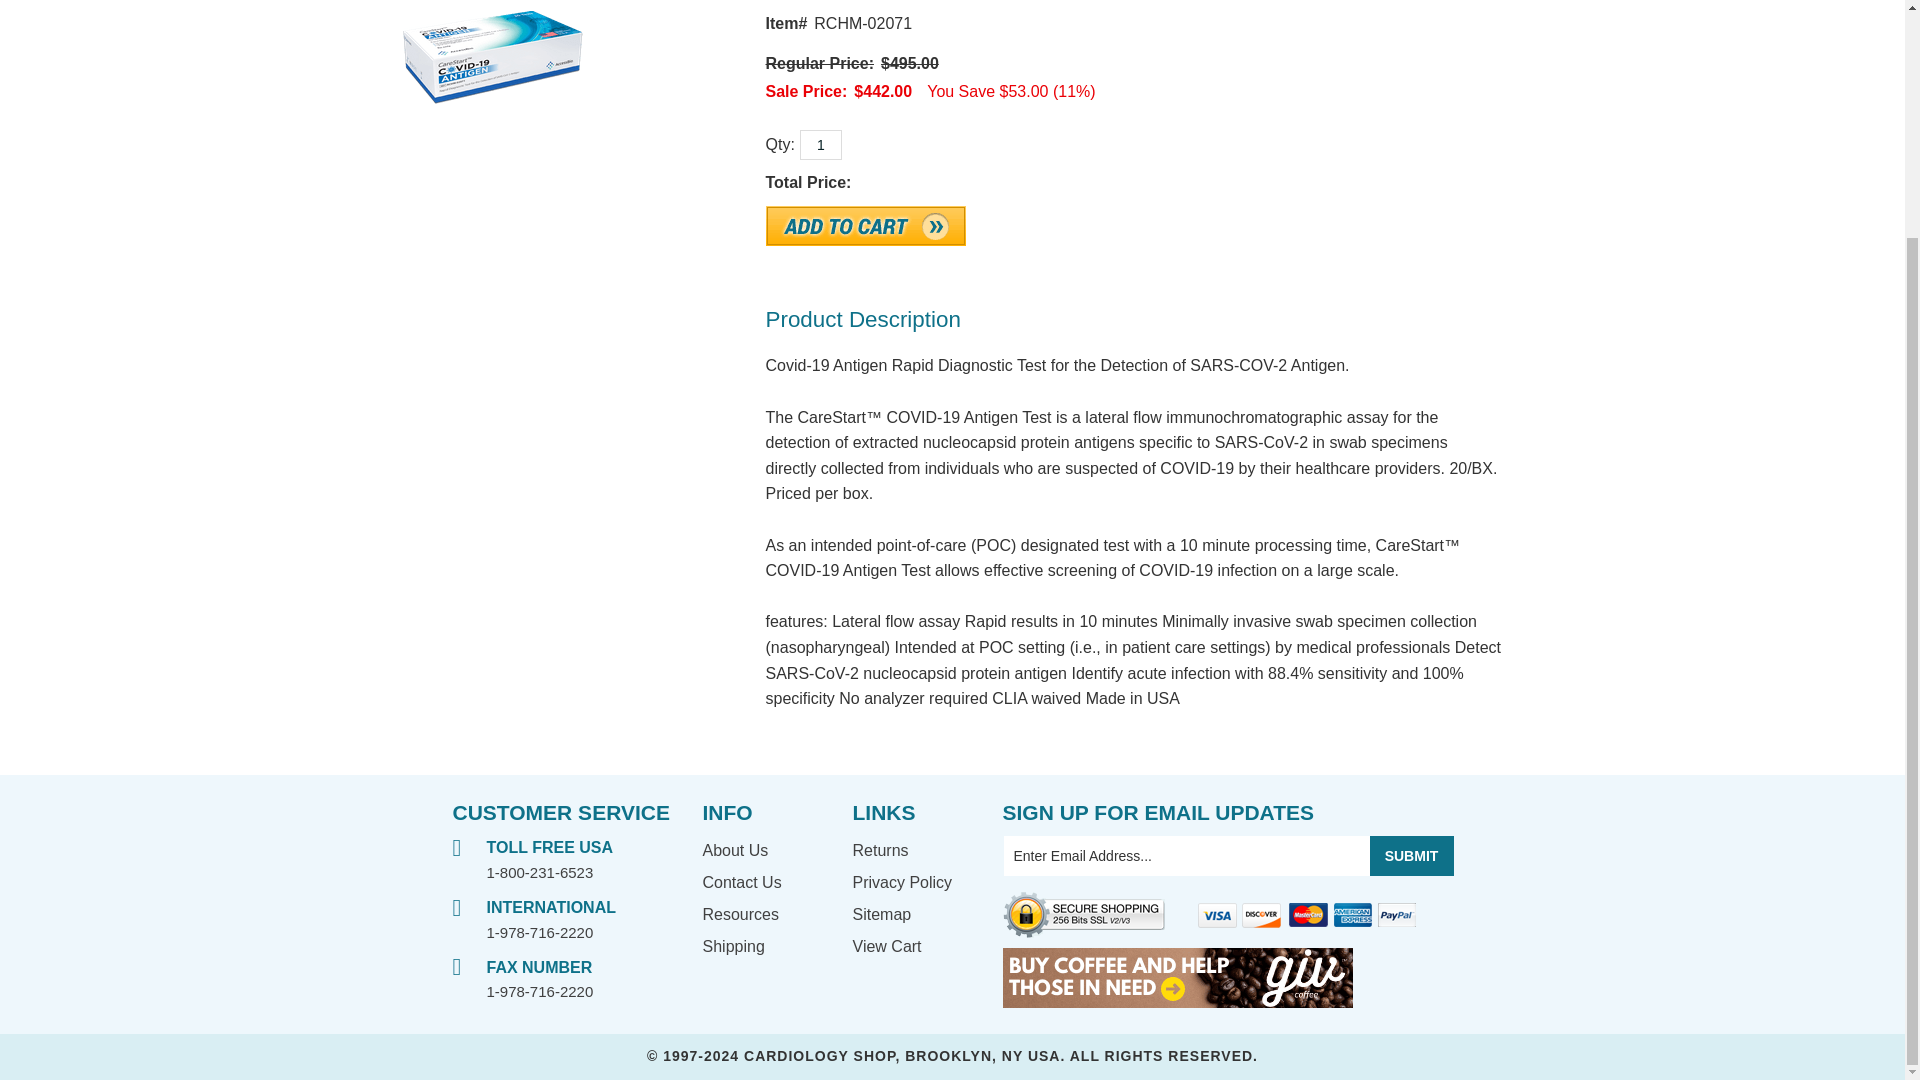 This screenshot has width=1920, height=1080. What do you see at coordinates (821, 144) in the screenshot?
I see `1` at bounding box center [821, 144].